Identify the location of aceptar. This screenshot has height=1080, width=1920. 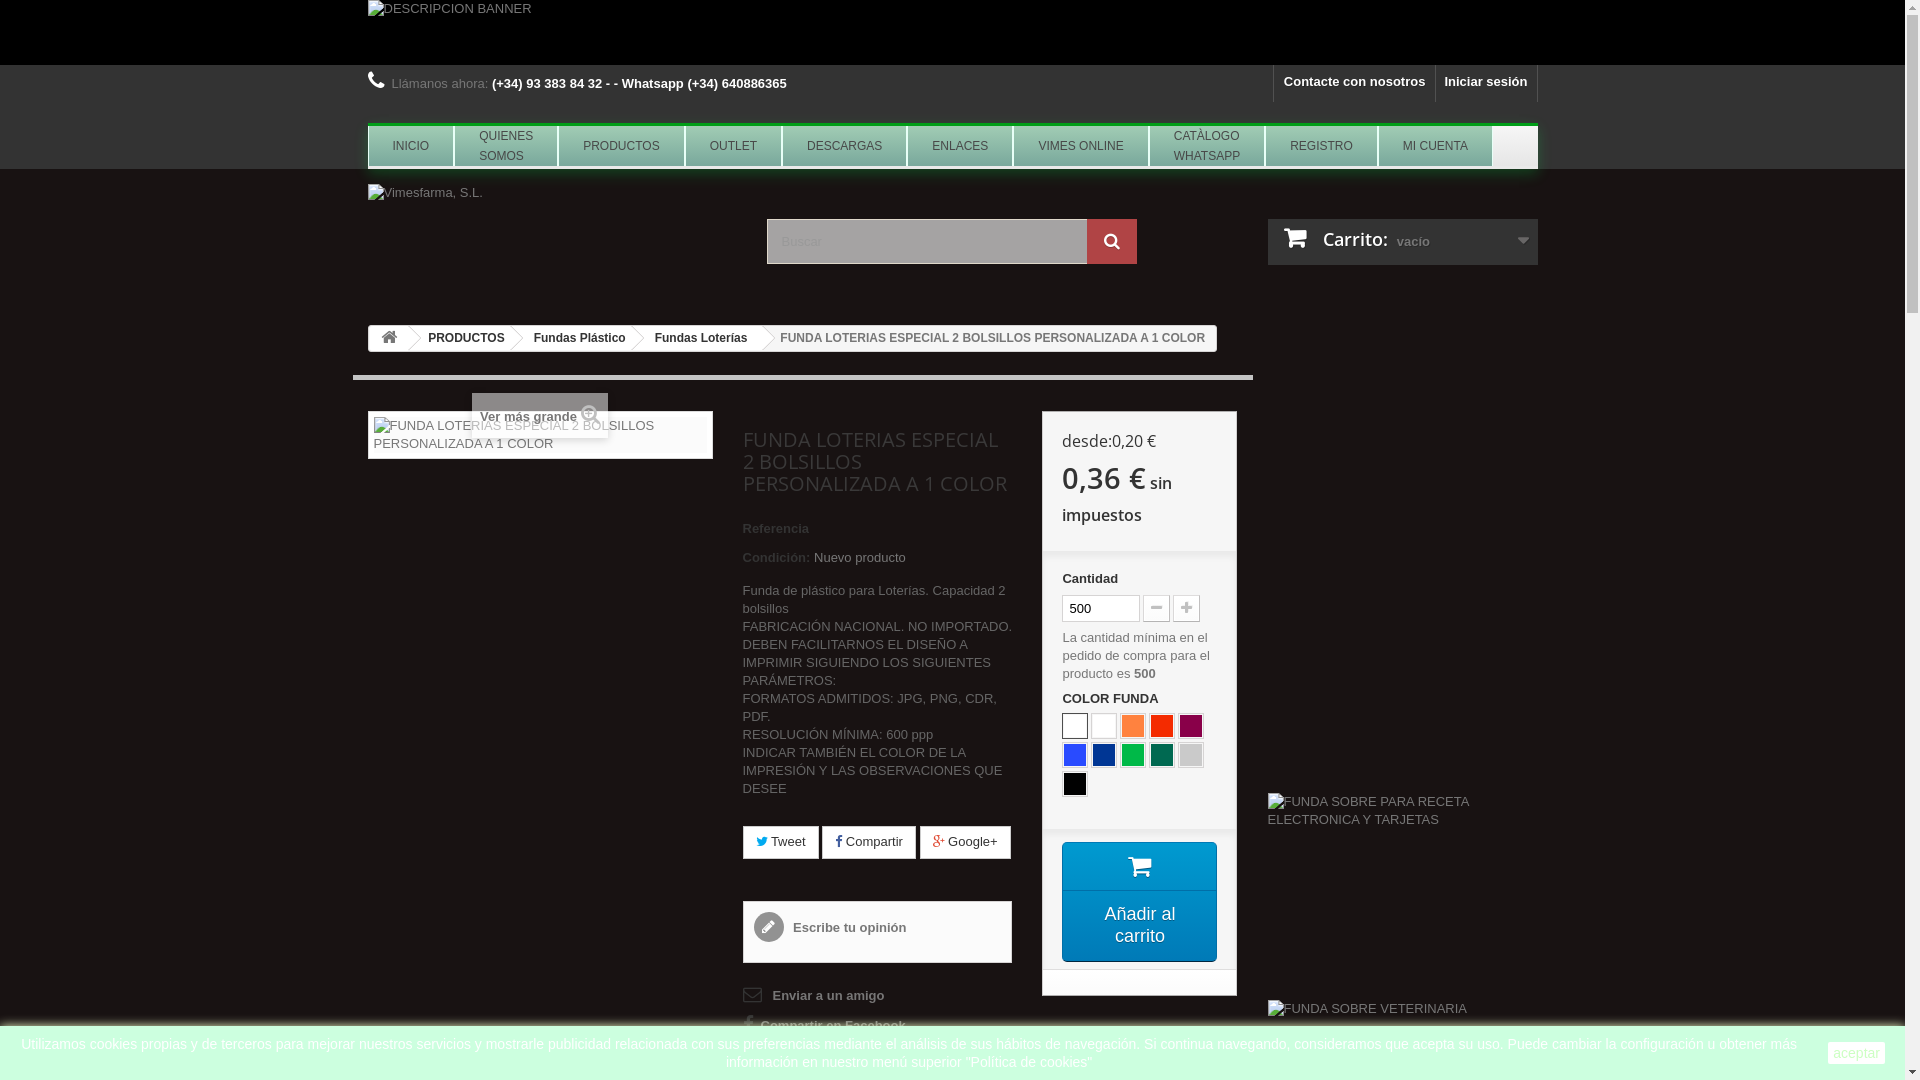
(1856, 1053).